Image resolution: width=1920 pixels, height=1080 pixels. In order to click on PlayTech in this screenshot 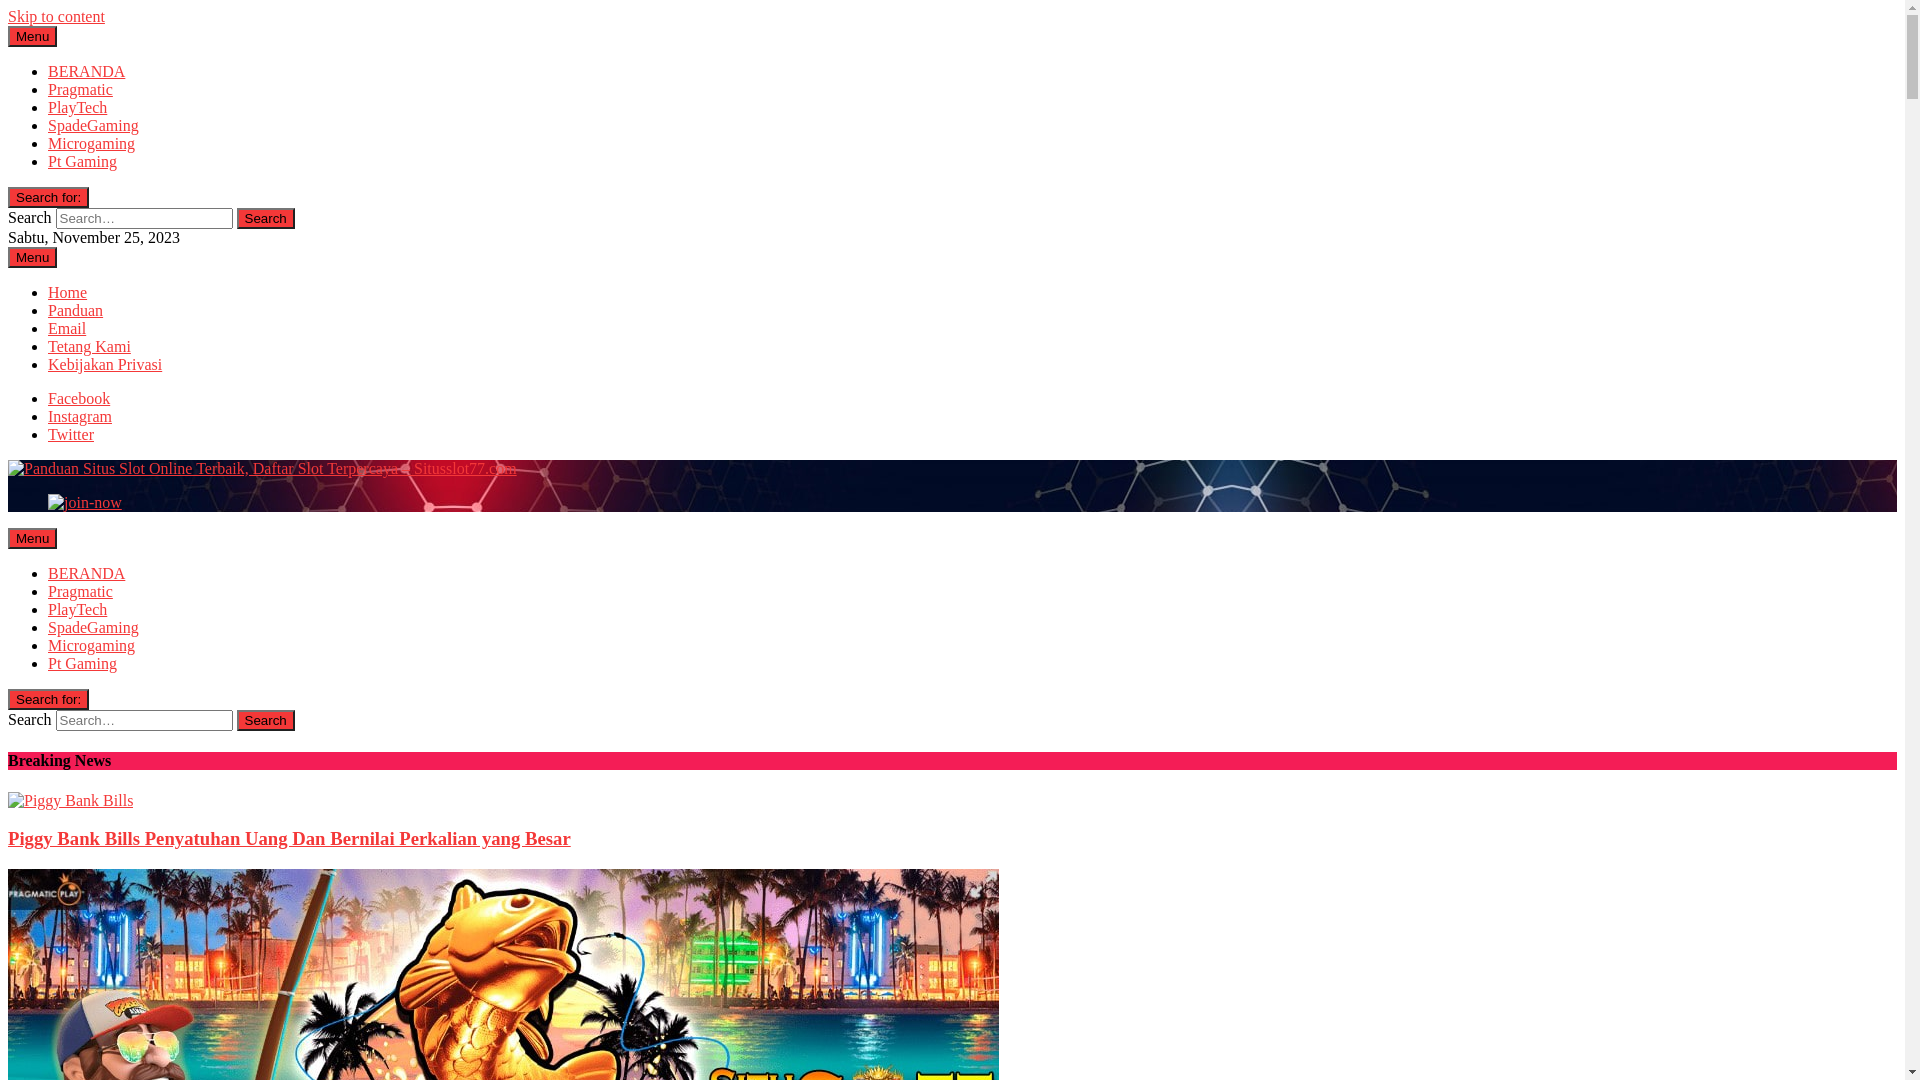, I will do `click(78, 610)`.